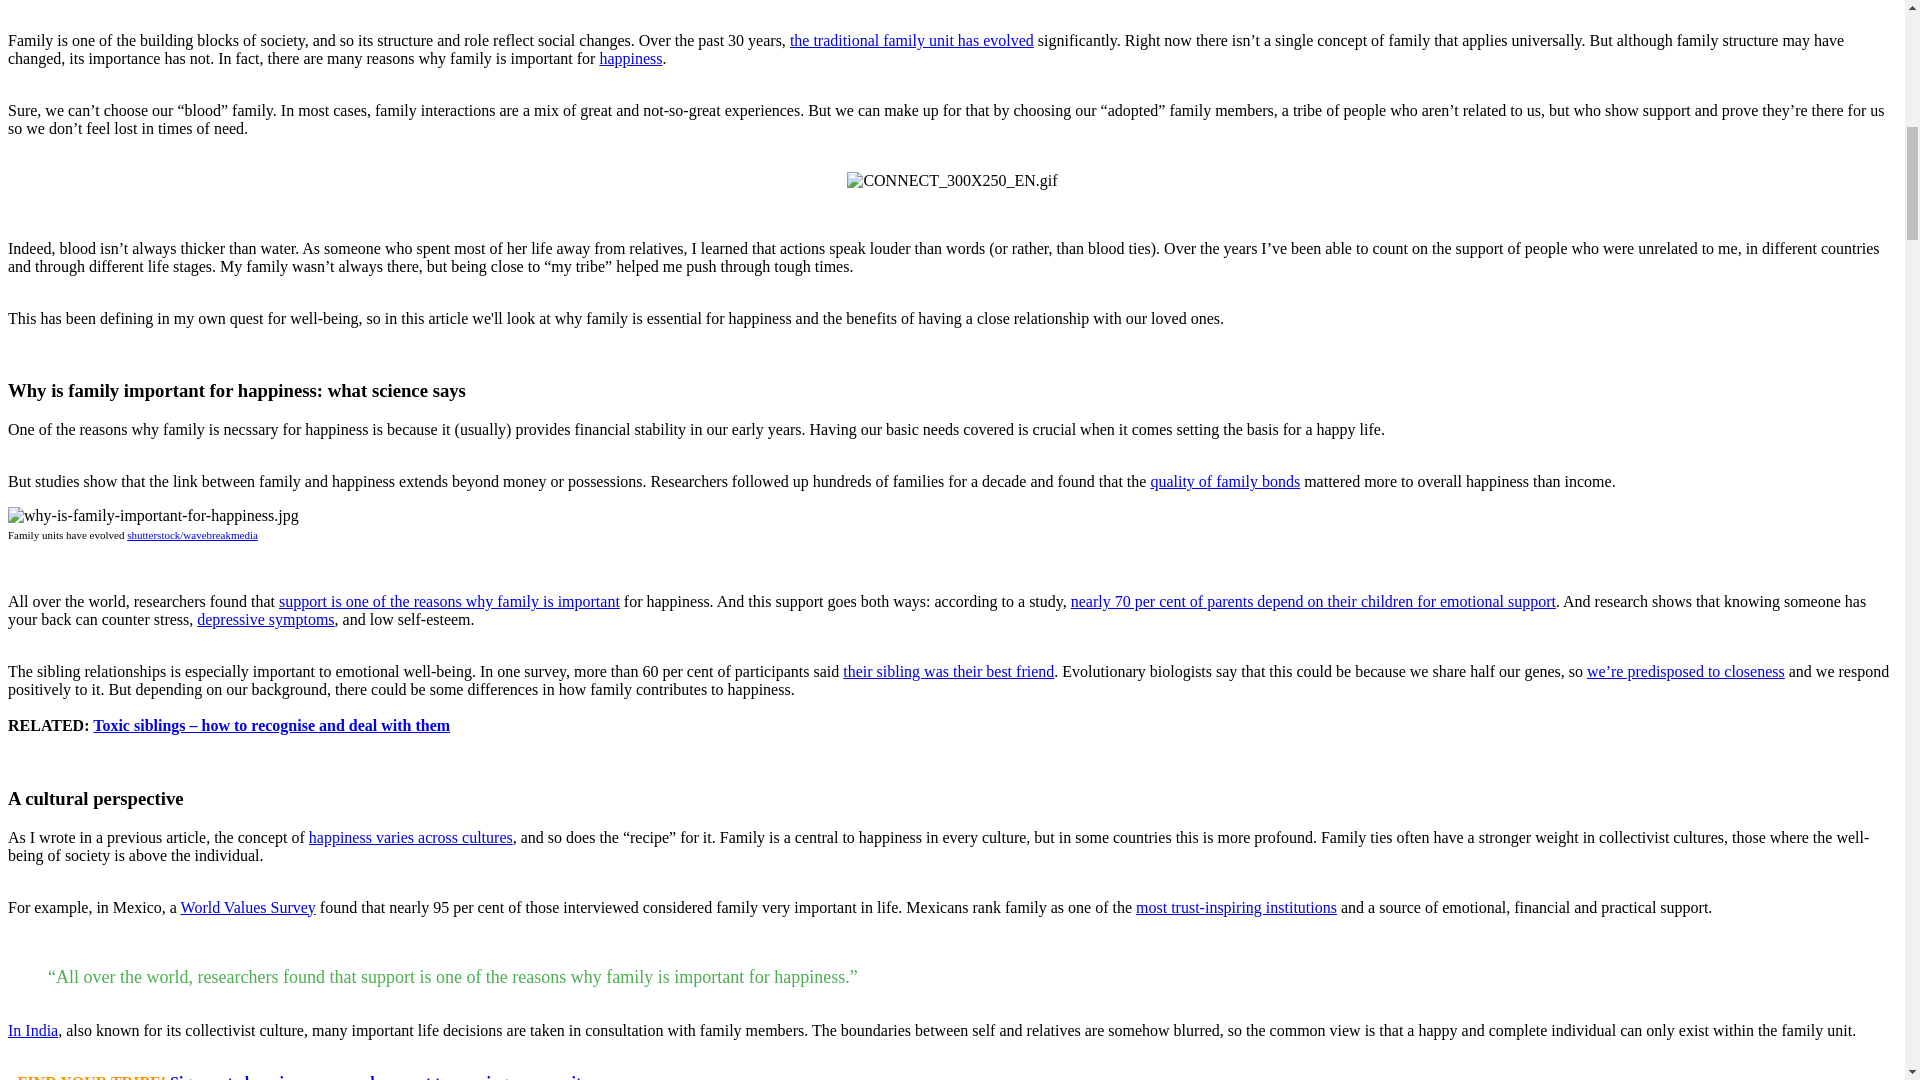 The height and width of the screenshot is (1080, 1920). I want to click on the traditional family unit has evolved, so click(912, 40).